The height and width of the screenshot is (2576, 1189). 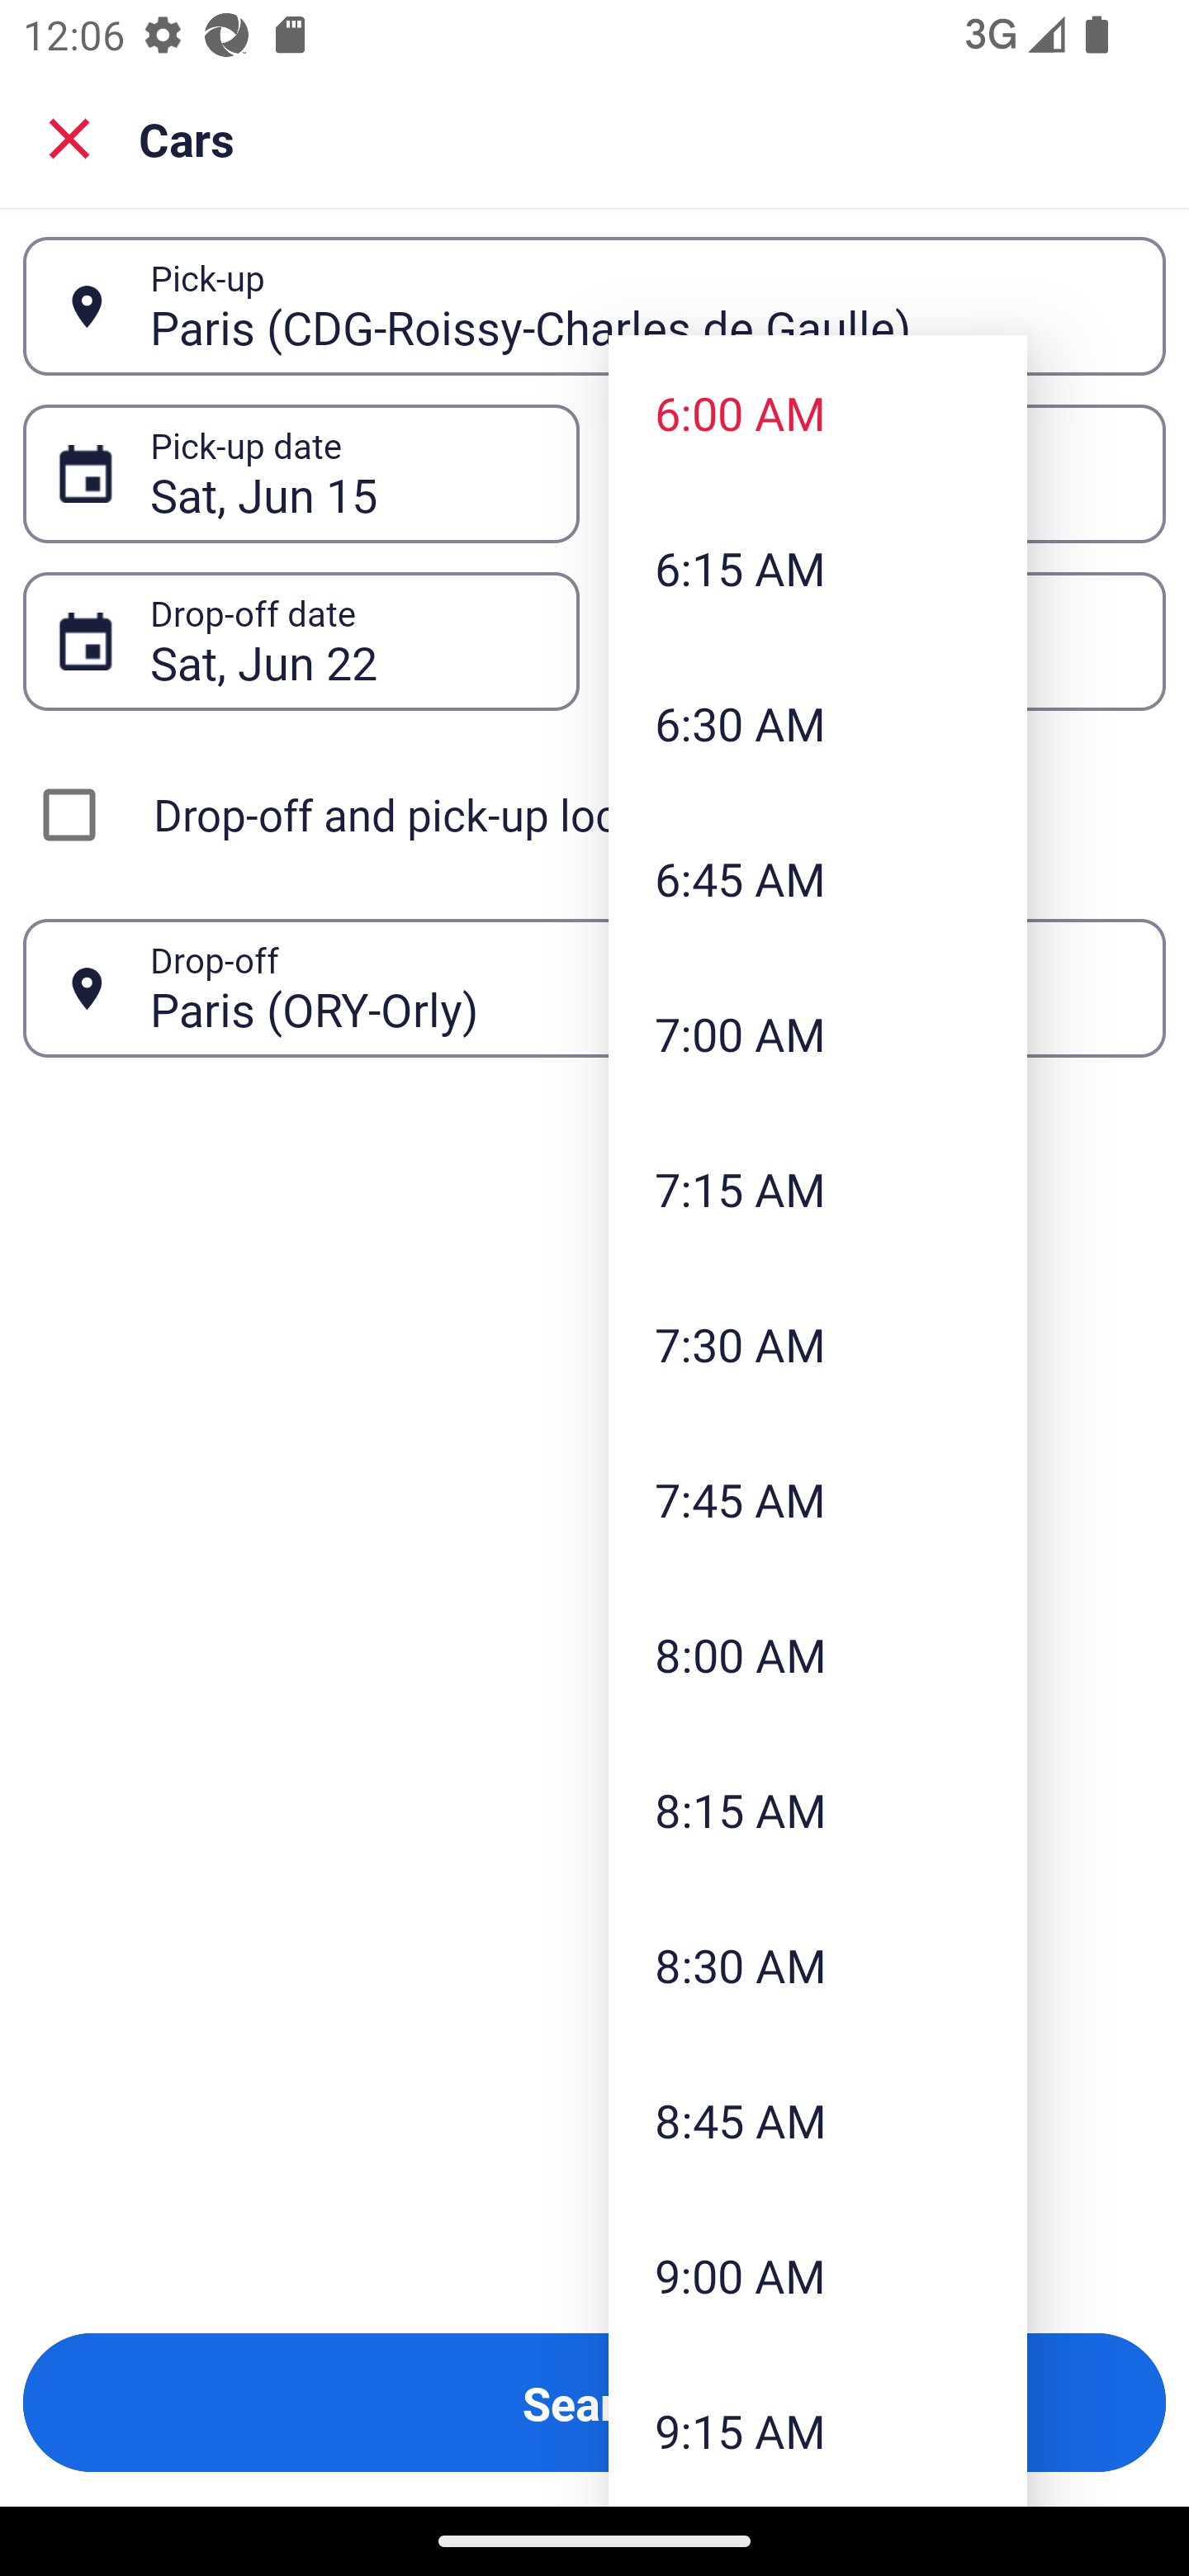 What do you see at coordinates (817, 1653) in the screenshot?
I see `8:00 AM` at bounding box center [817, 1653].